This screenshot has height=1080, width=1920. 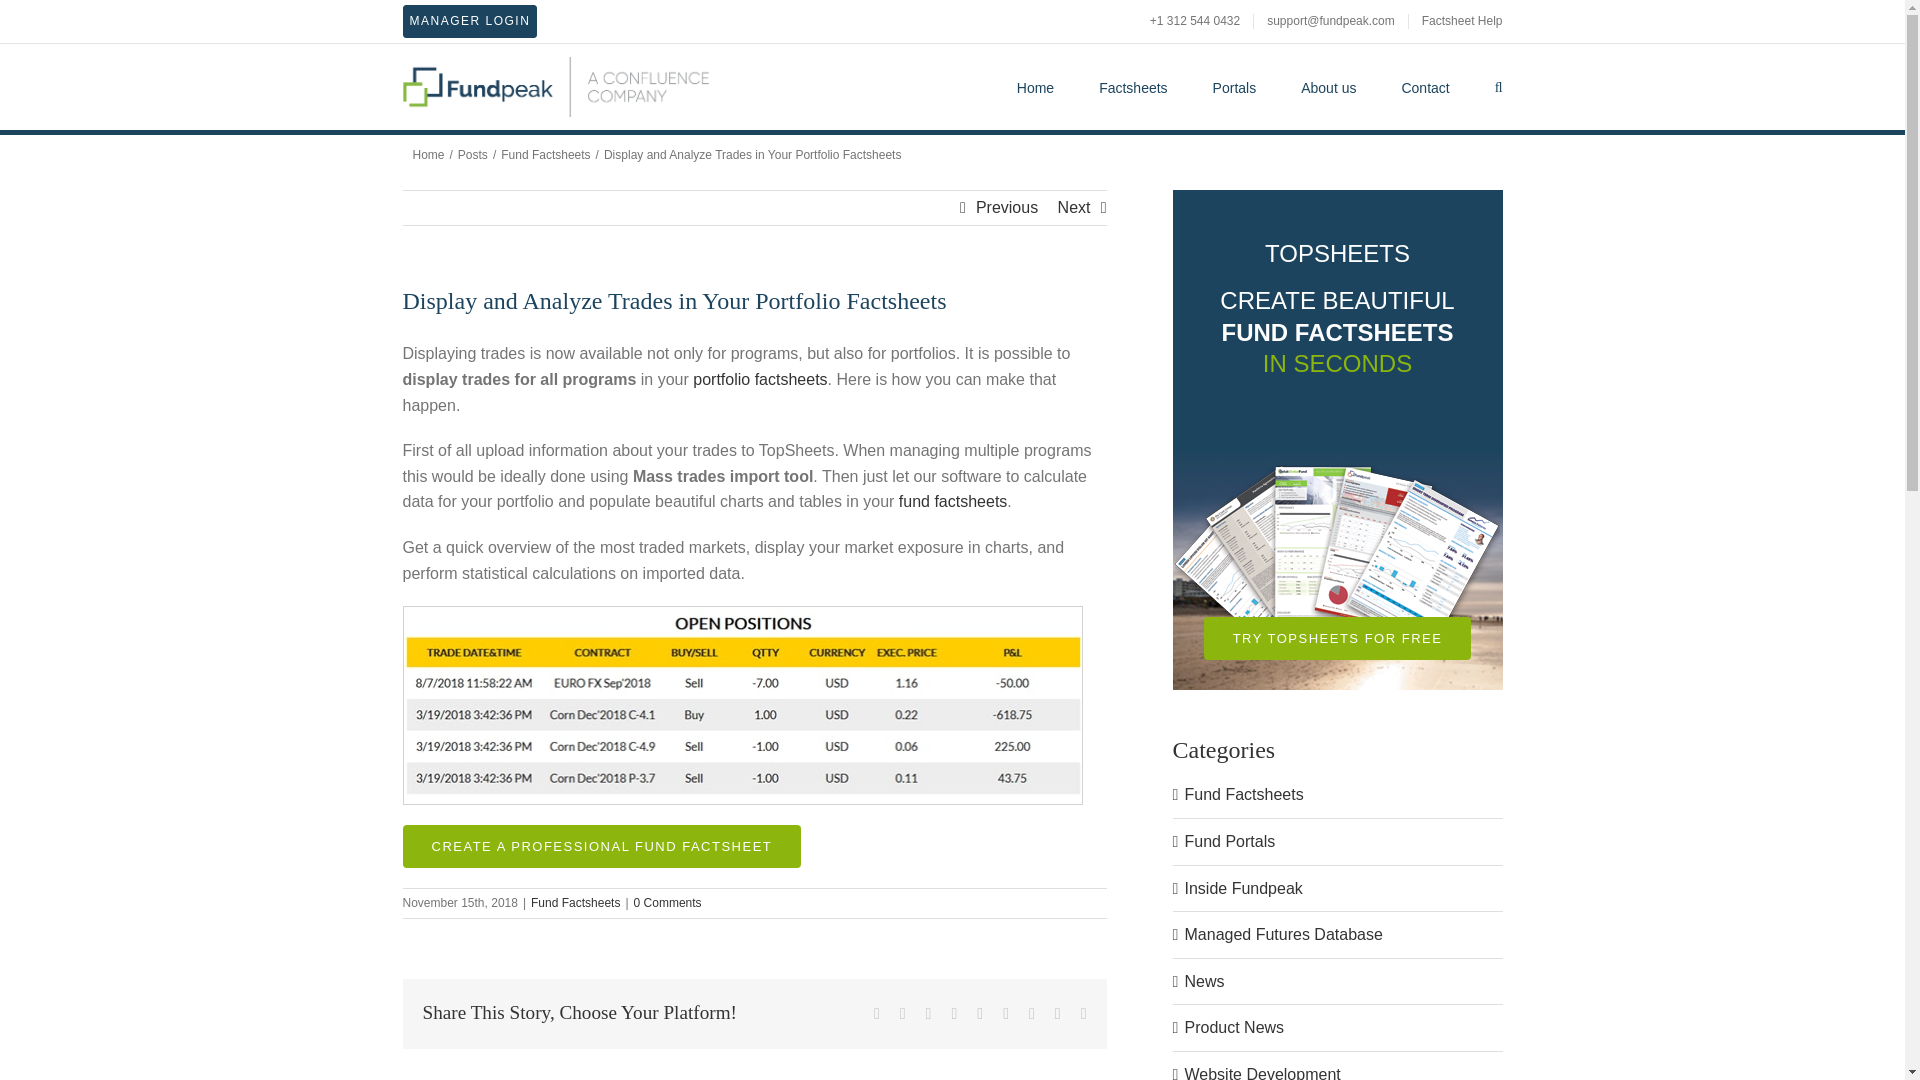 What do you see at coordinates (760, 379) in the screenshot?
I see `portfolio factsheets` at bounding box center [760, 379].